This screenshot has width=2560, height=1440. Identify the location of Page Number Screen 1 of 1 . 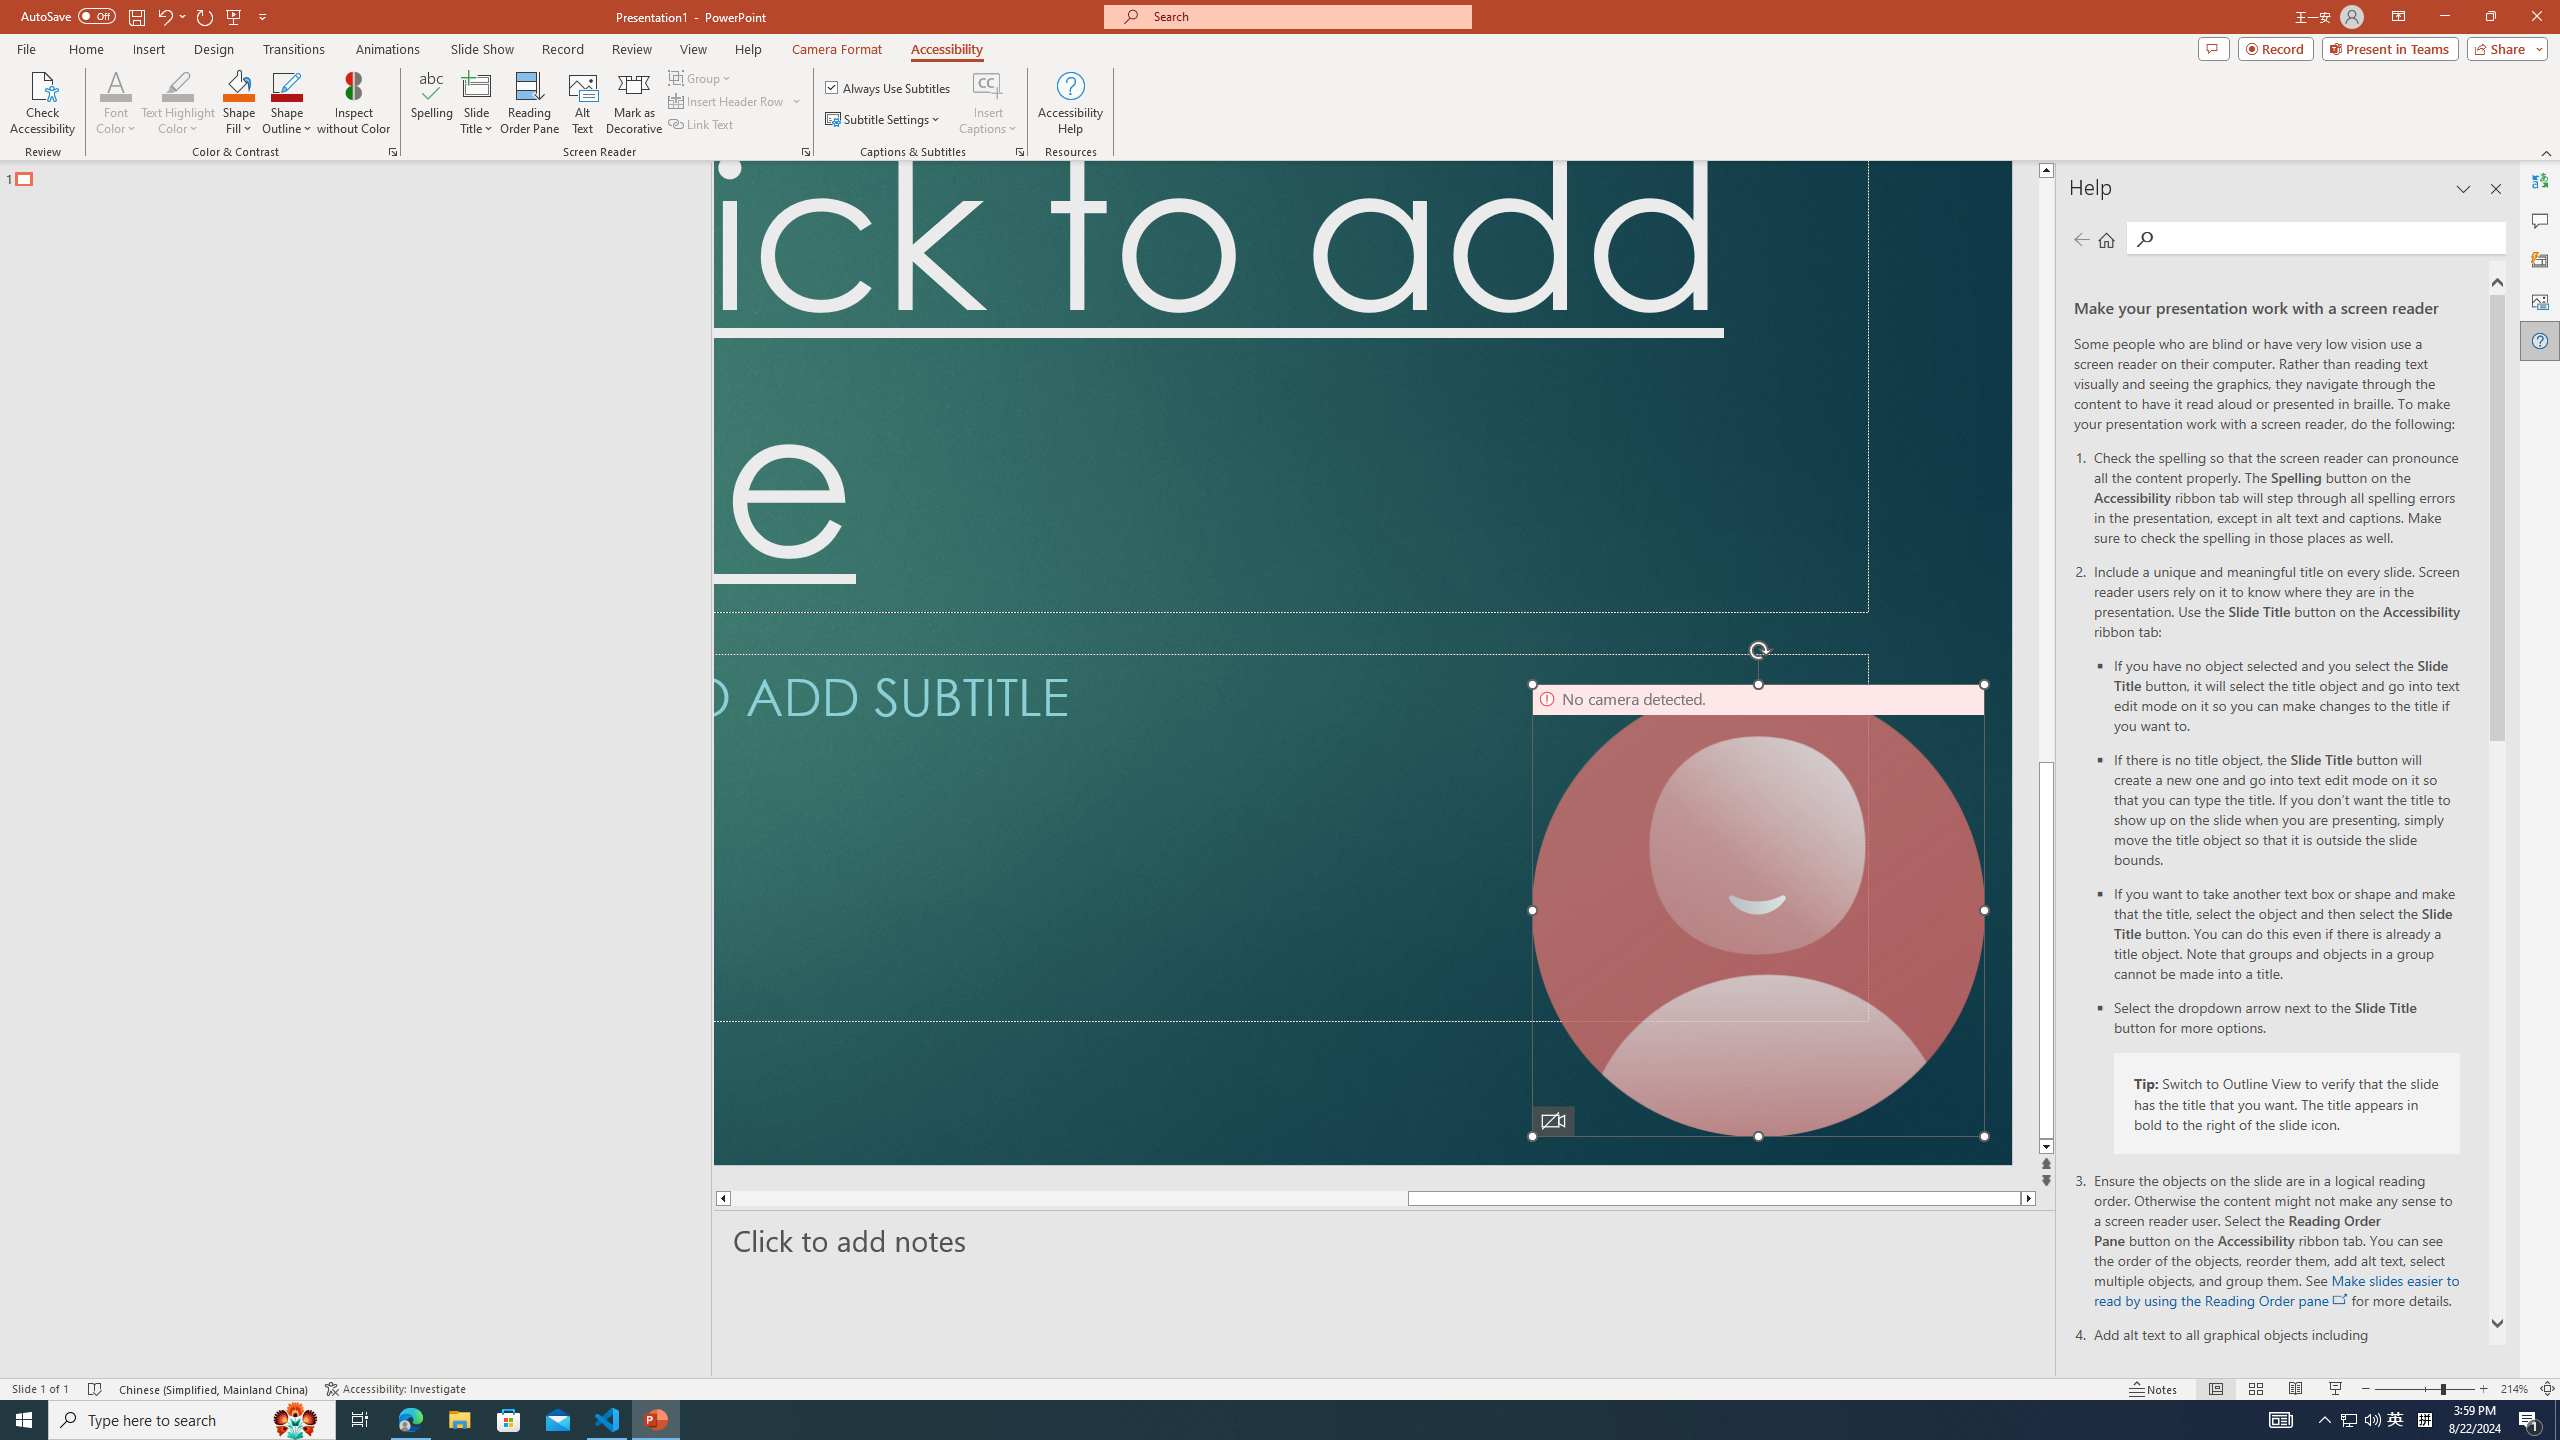
(61, 1360).